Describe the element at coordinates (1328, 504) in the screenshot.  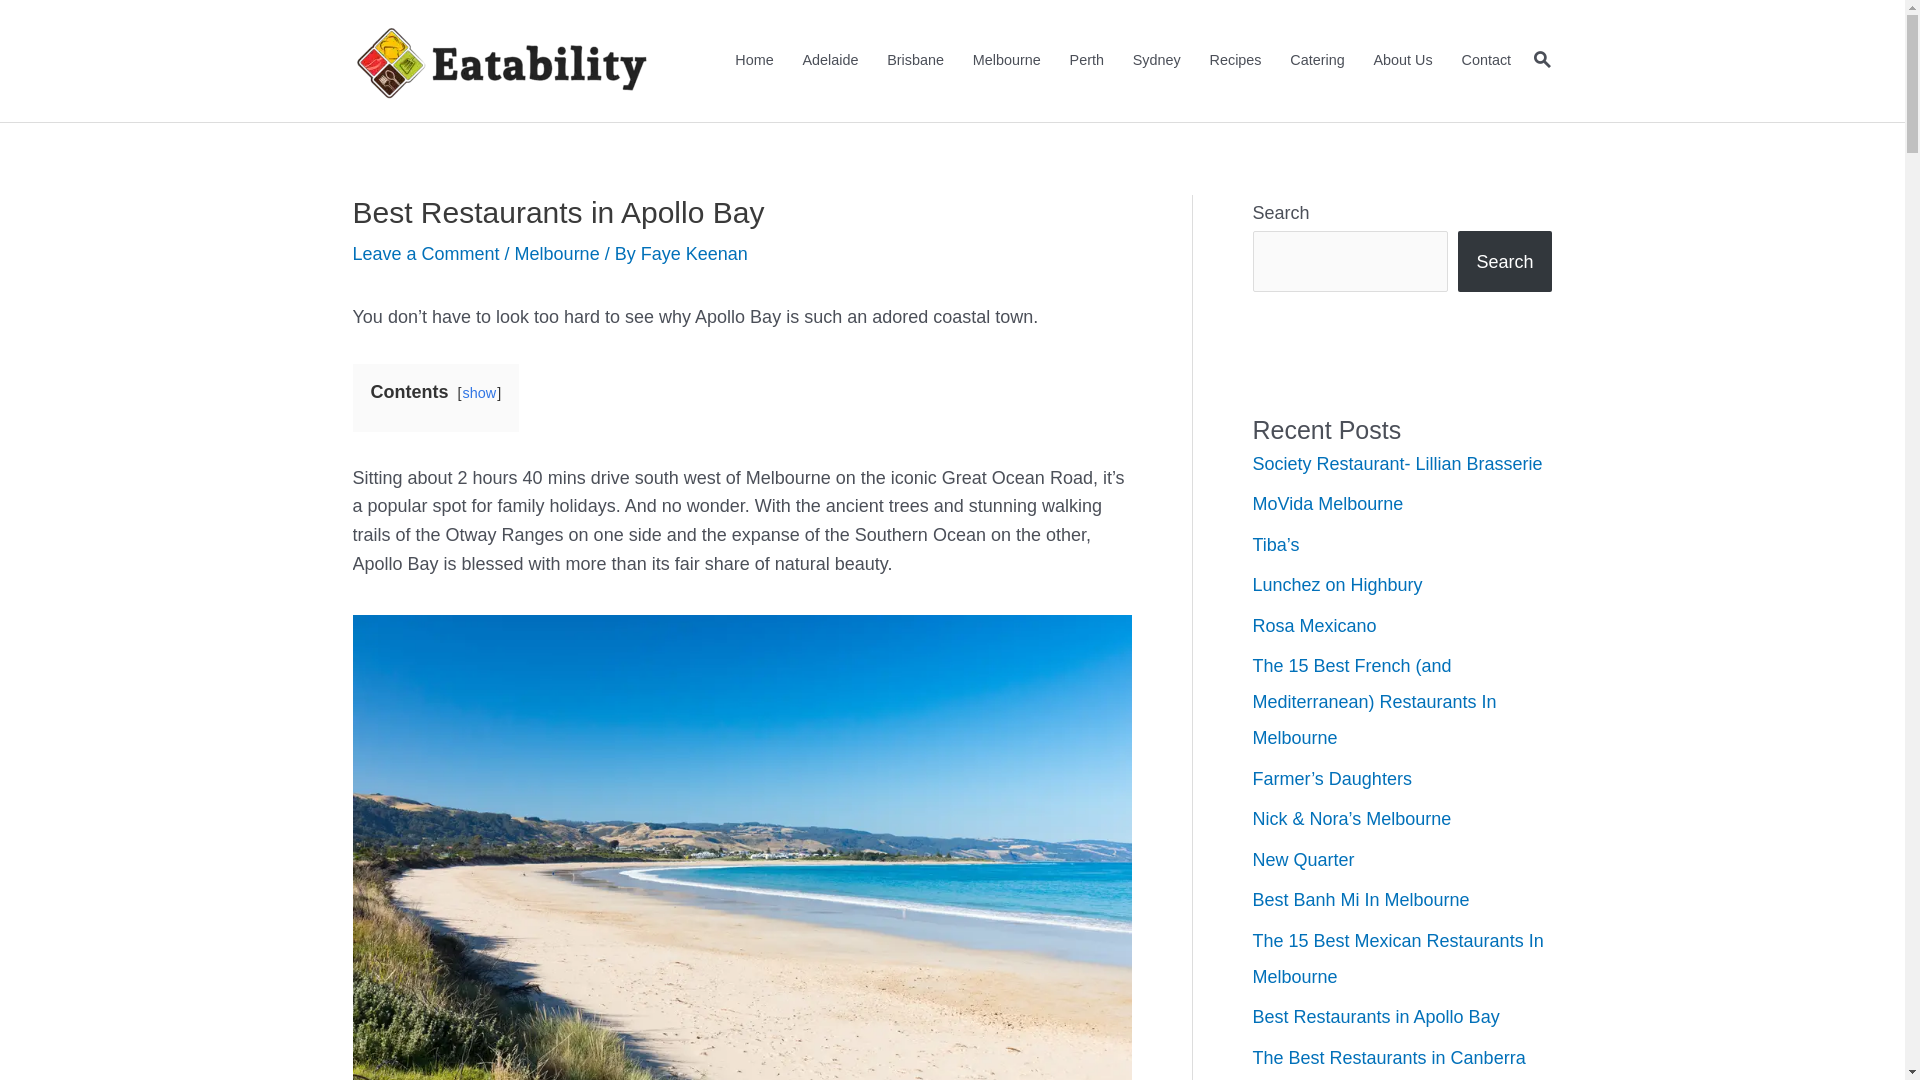
I see `MoVida Melbourne` at that location.